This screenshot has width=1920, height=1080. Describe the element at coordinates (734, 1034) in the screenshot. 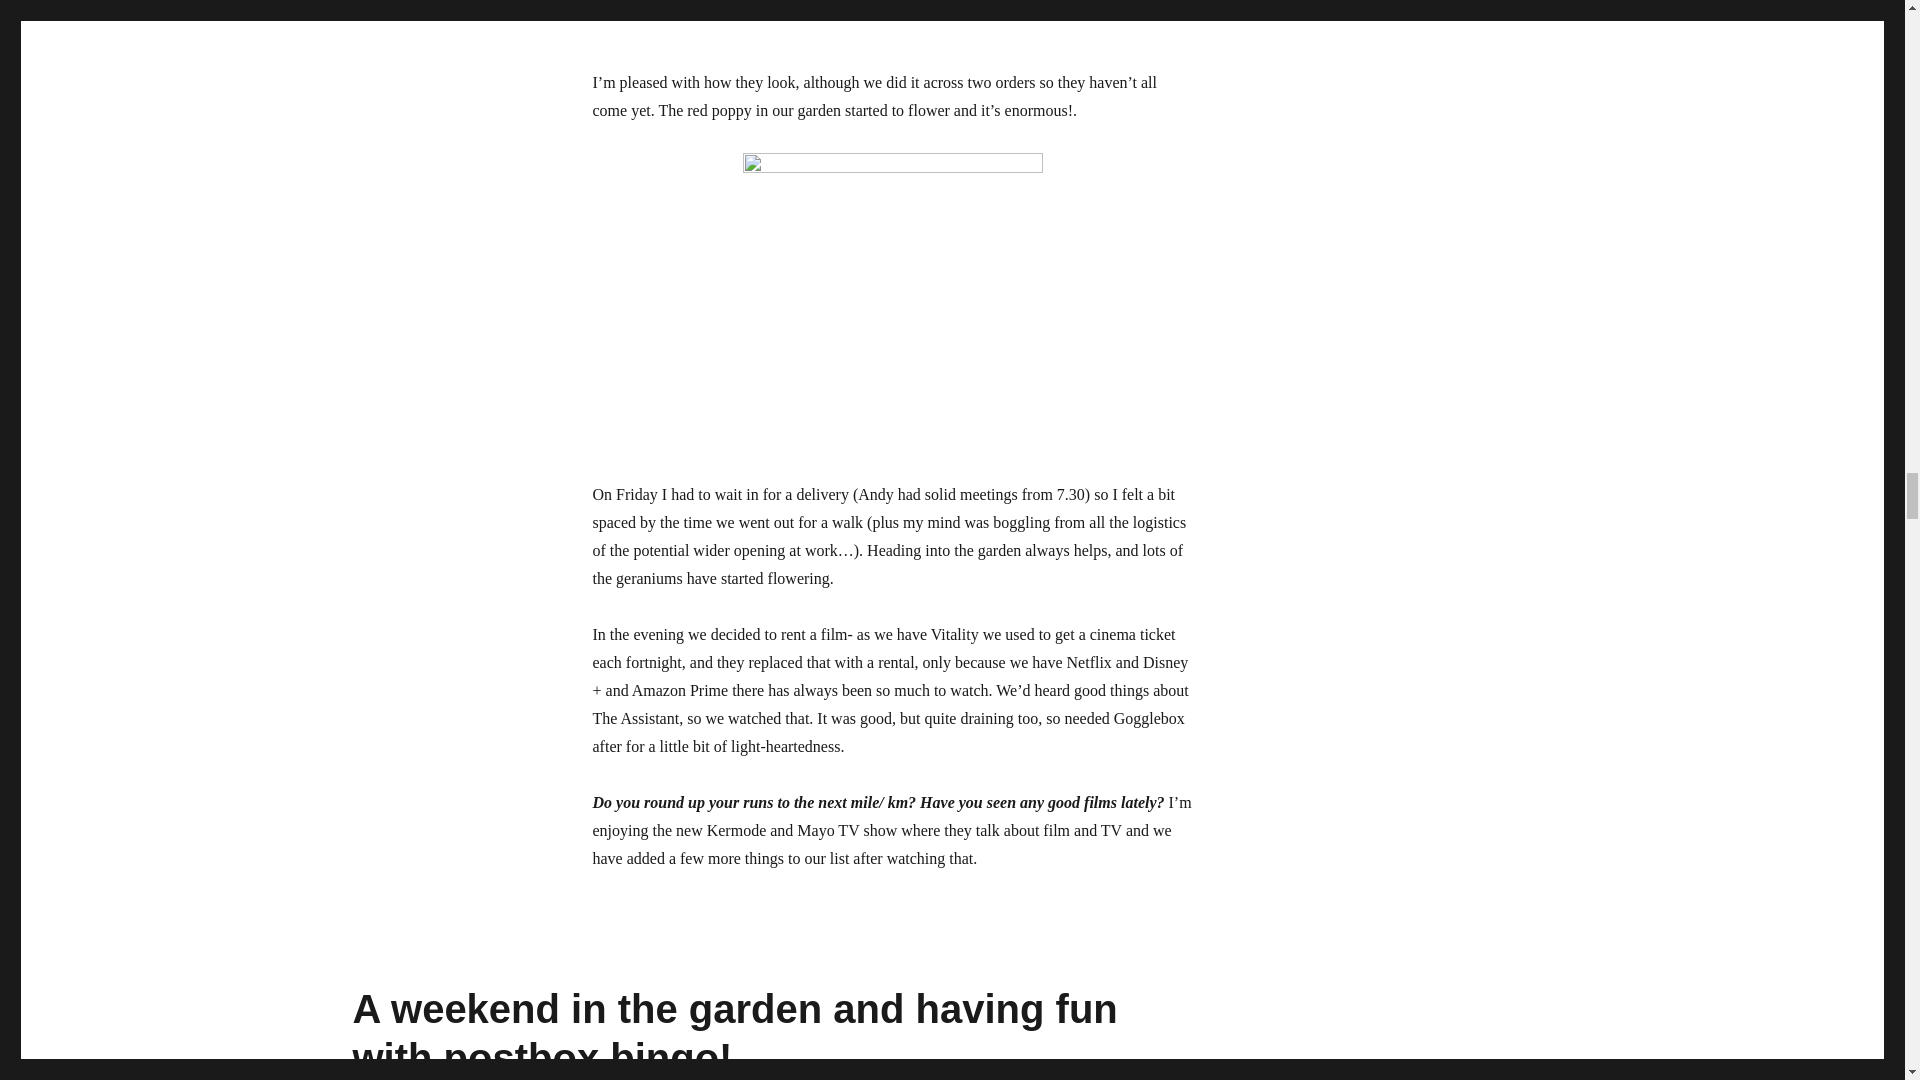

I see `A weekend in the garden and having fun with postbox bingo!` at that location.